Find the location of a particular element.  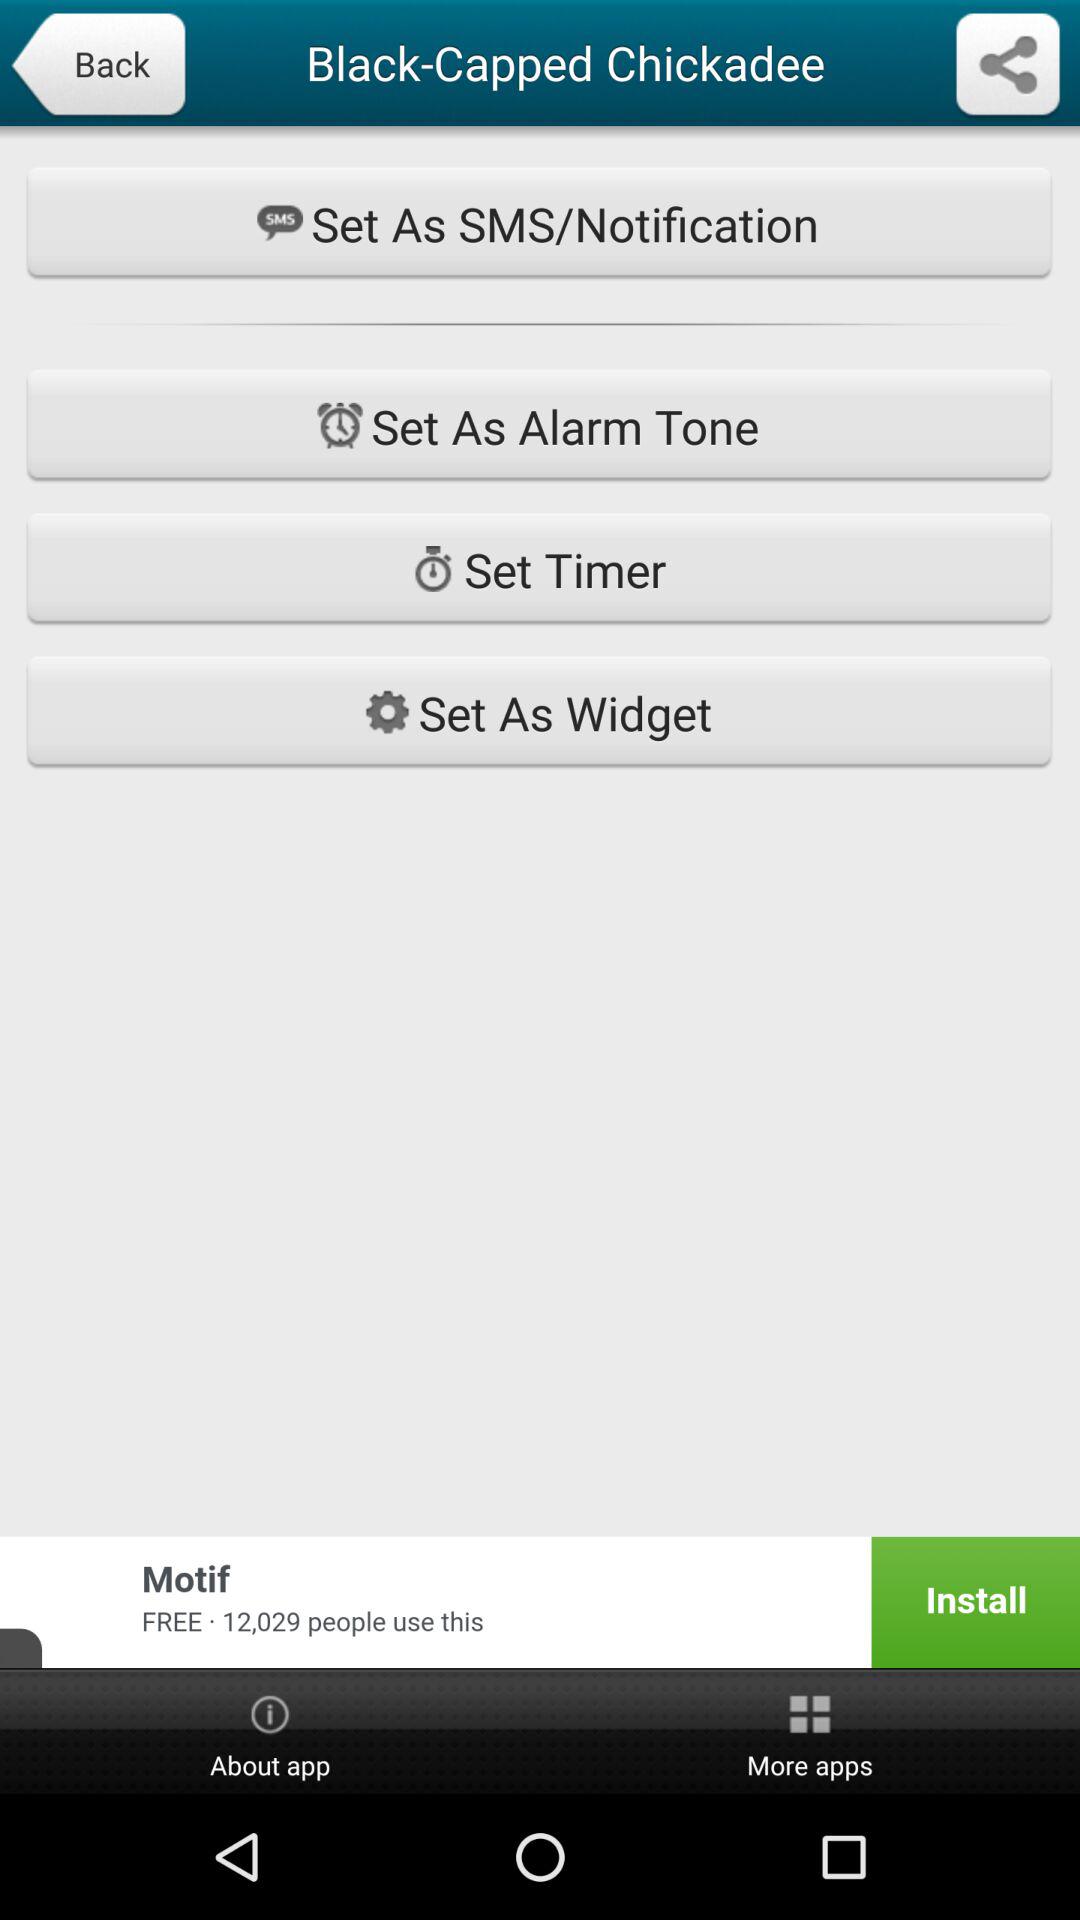

go to advertisement 's webpage is located at coordinates (540, 1602).